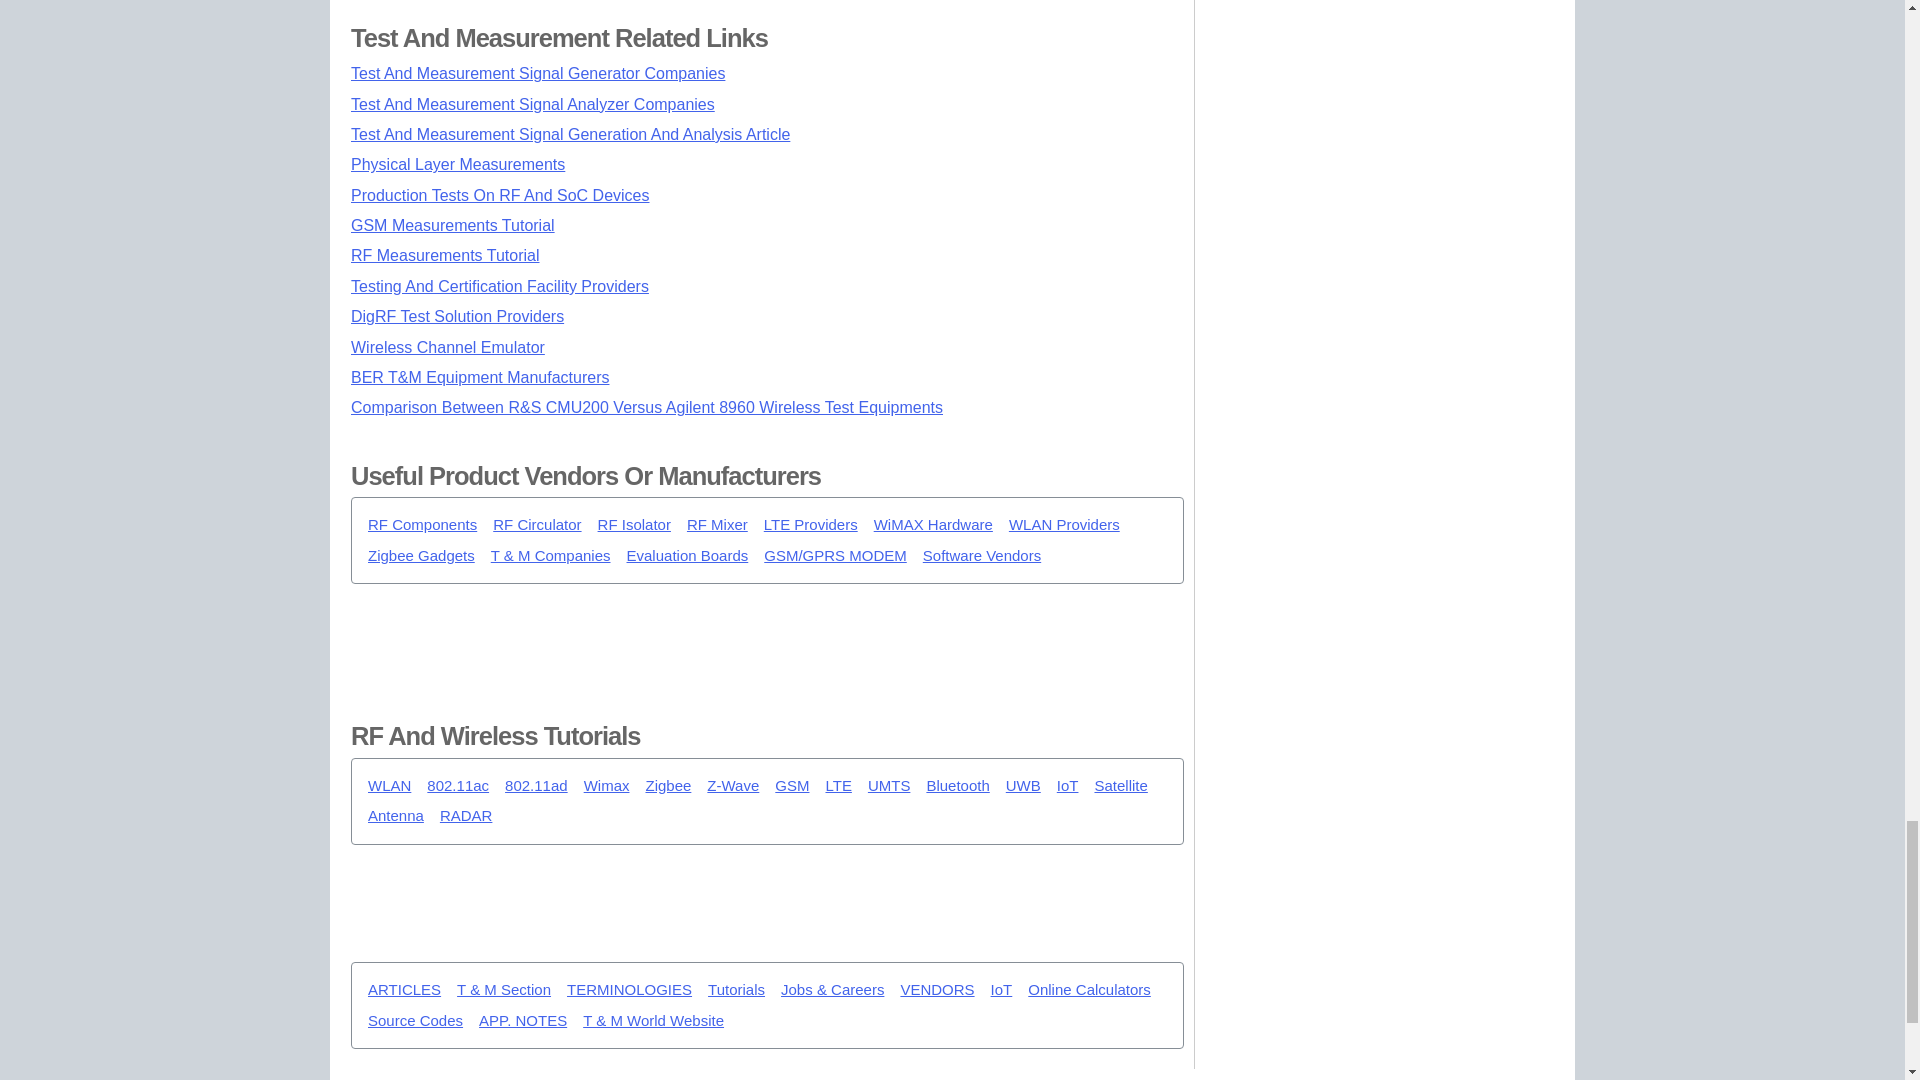 The height and width of the screenshot is (1080, 1920). I want to click on LTE Providers, so click(811, 525).